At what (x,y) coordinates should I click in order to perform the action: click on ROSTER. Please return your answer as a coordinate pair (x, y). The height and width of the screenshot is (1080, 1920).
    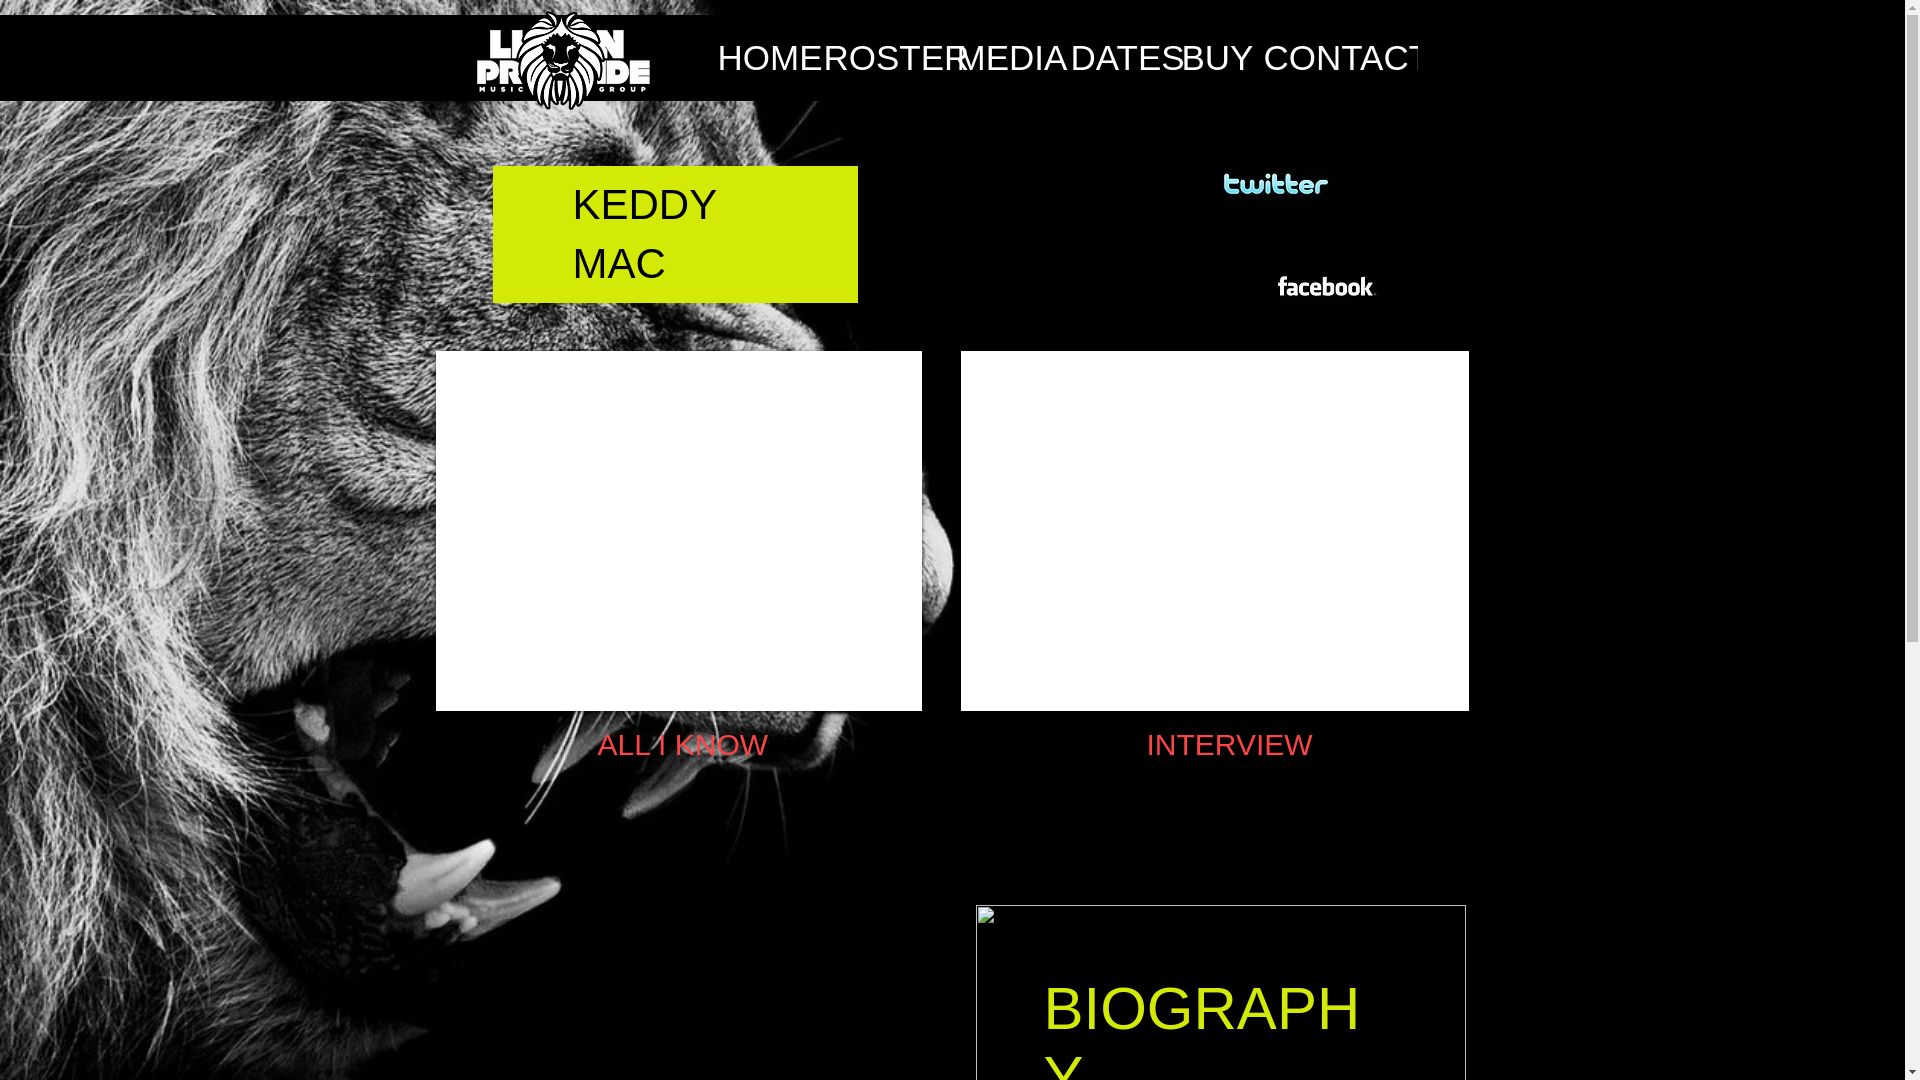
    Looking at the image, I should click on (880, 58).